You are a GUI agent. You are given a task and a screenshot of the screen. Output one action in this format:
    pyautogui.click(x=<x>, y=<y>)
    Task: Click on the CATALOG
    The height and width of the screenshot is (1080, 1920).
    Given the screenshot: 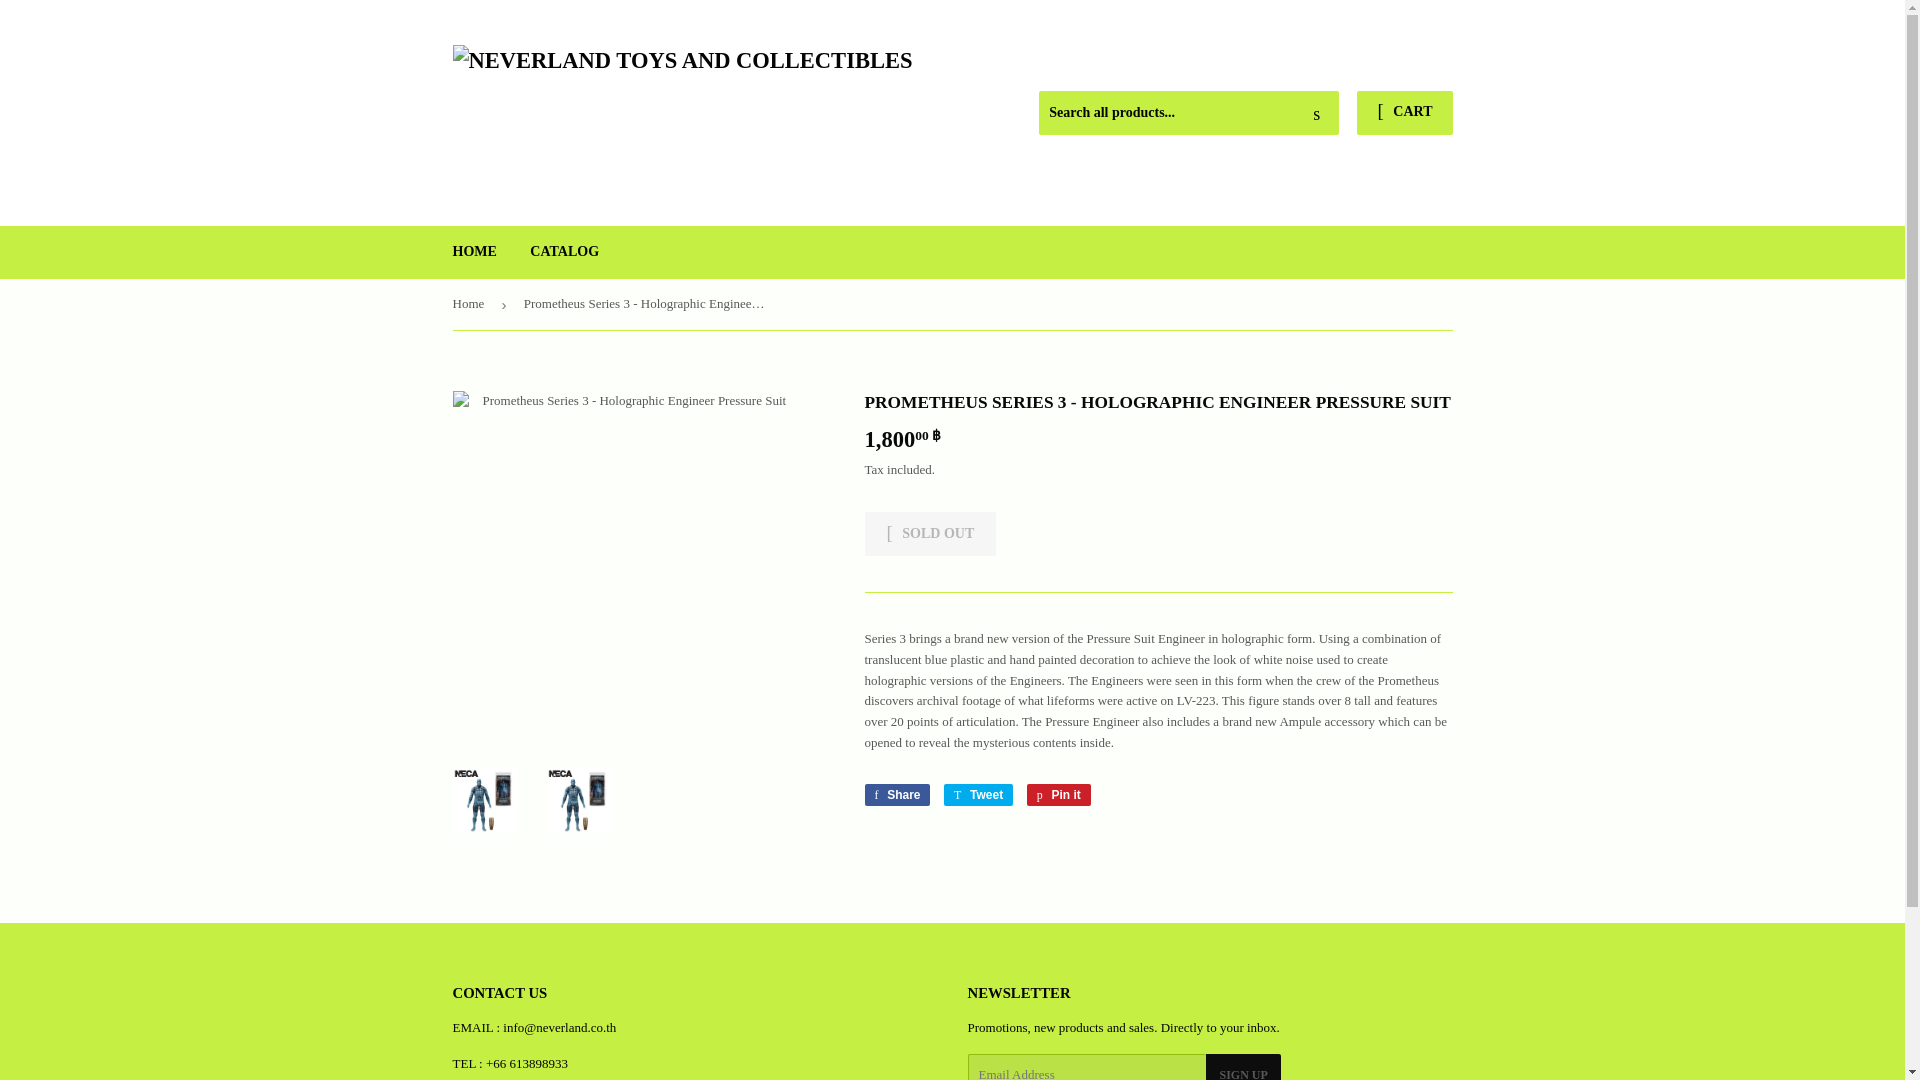 What is the action you would take?
    pyautogui.click(x=564, y=251)
    